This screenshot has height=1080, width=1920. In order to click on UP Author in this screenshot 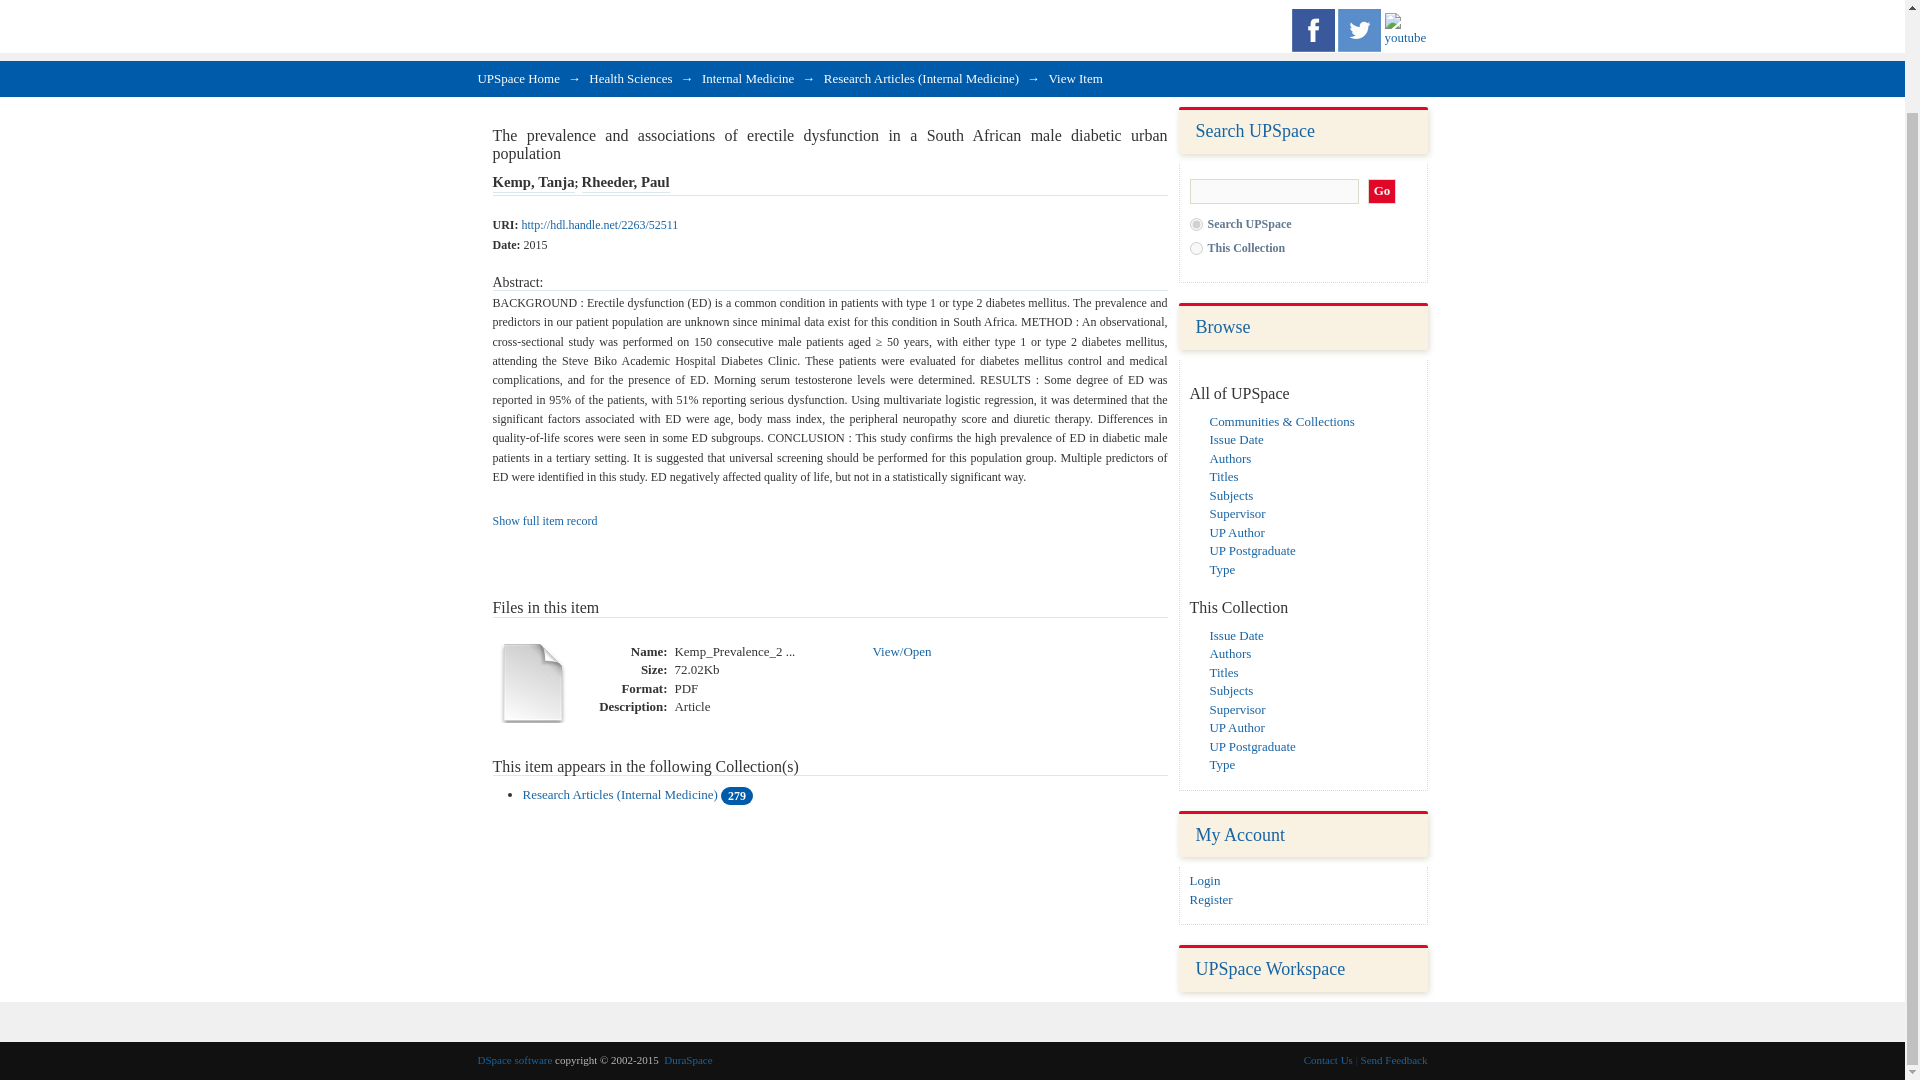, I will do `click(1237, 532)`.